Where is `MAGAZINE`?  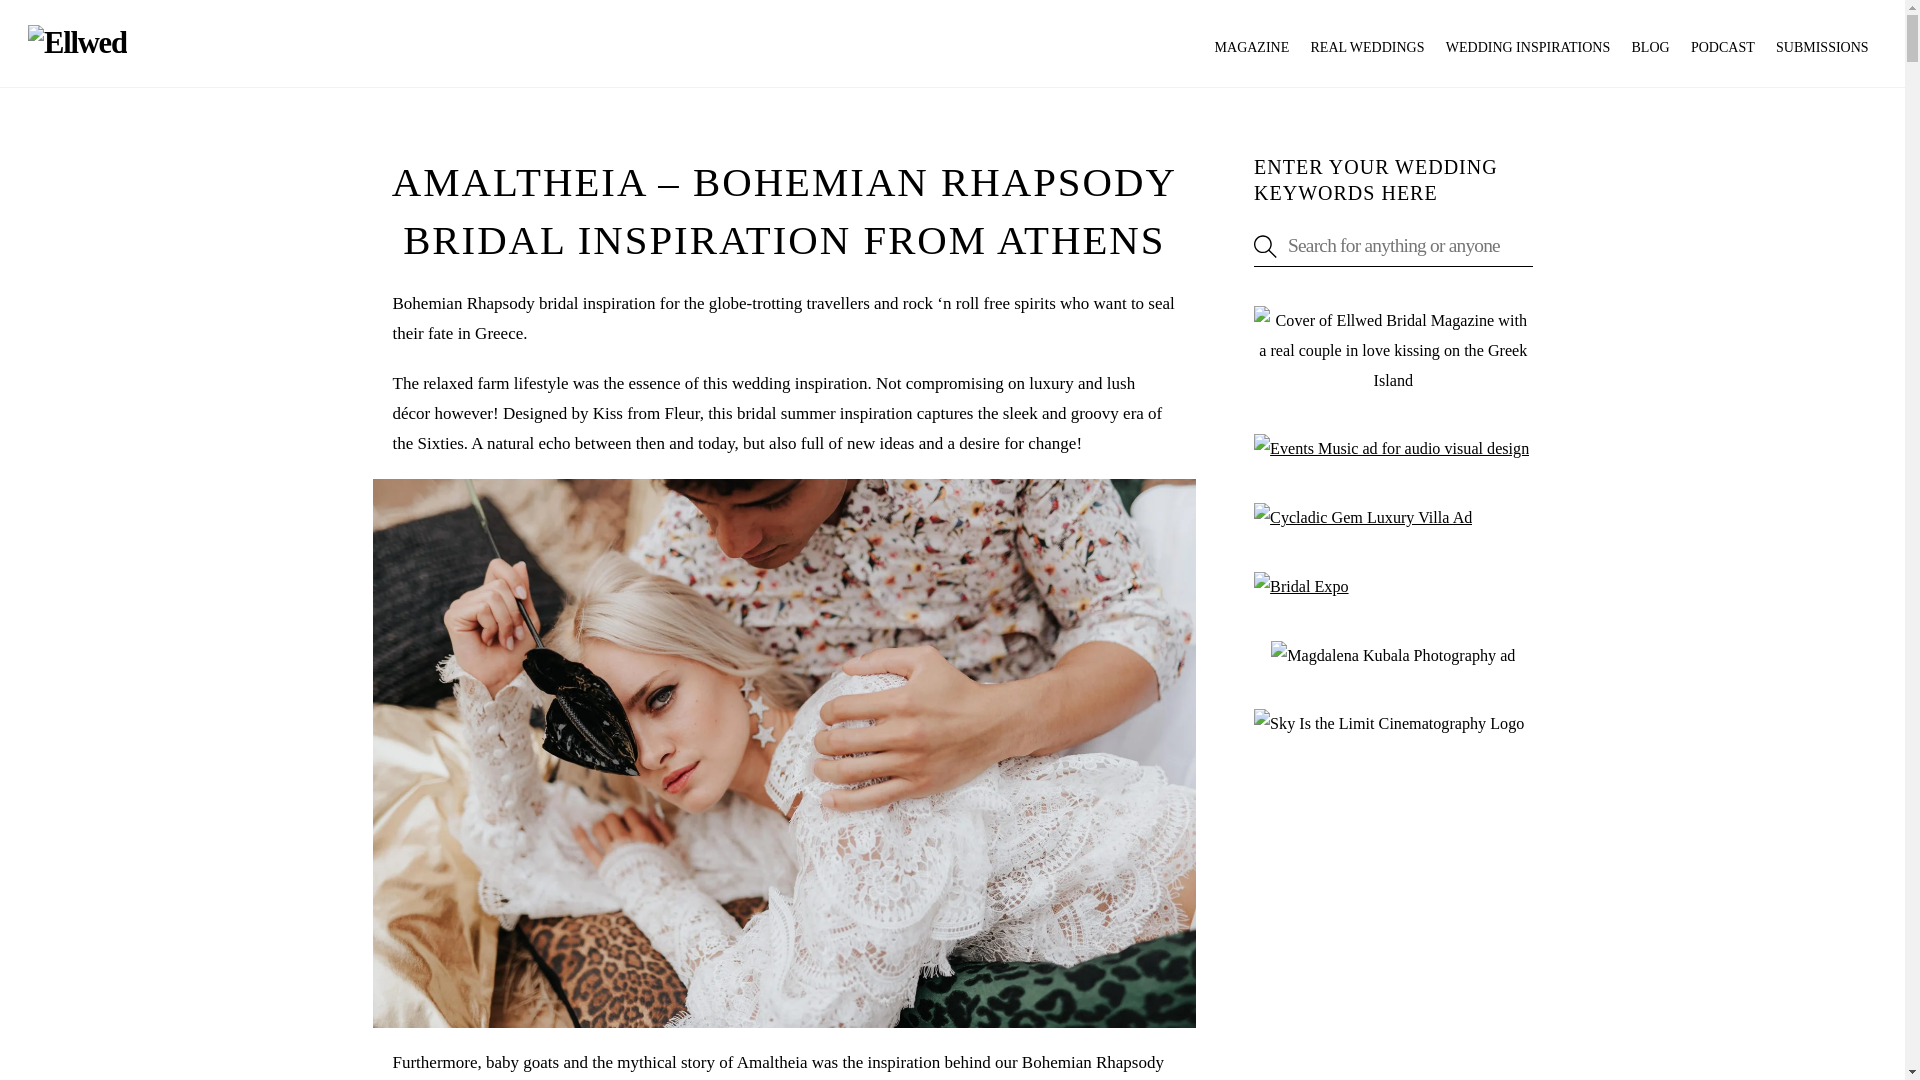
MAGAZINE is located at coordinates (1251, 48).